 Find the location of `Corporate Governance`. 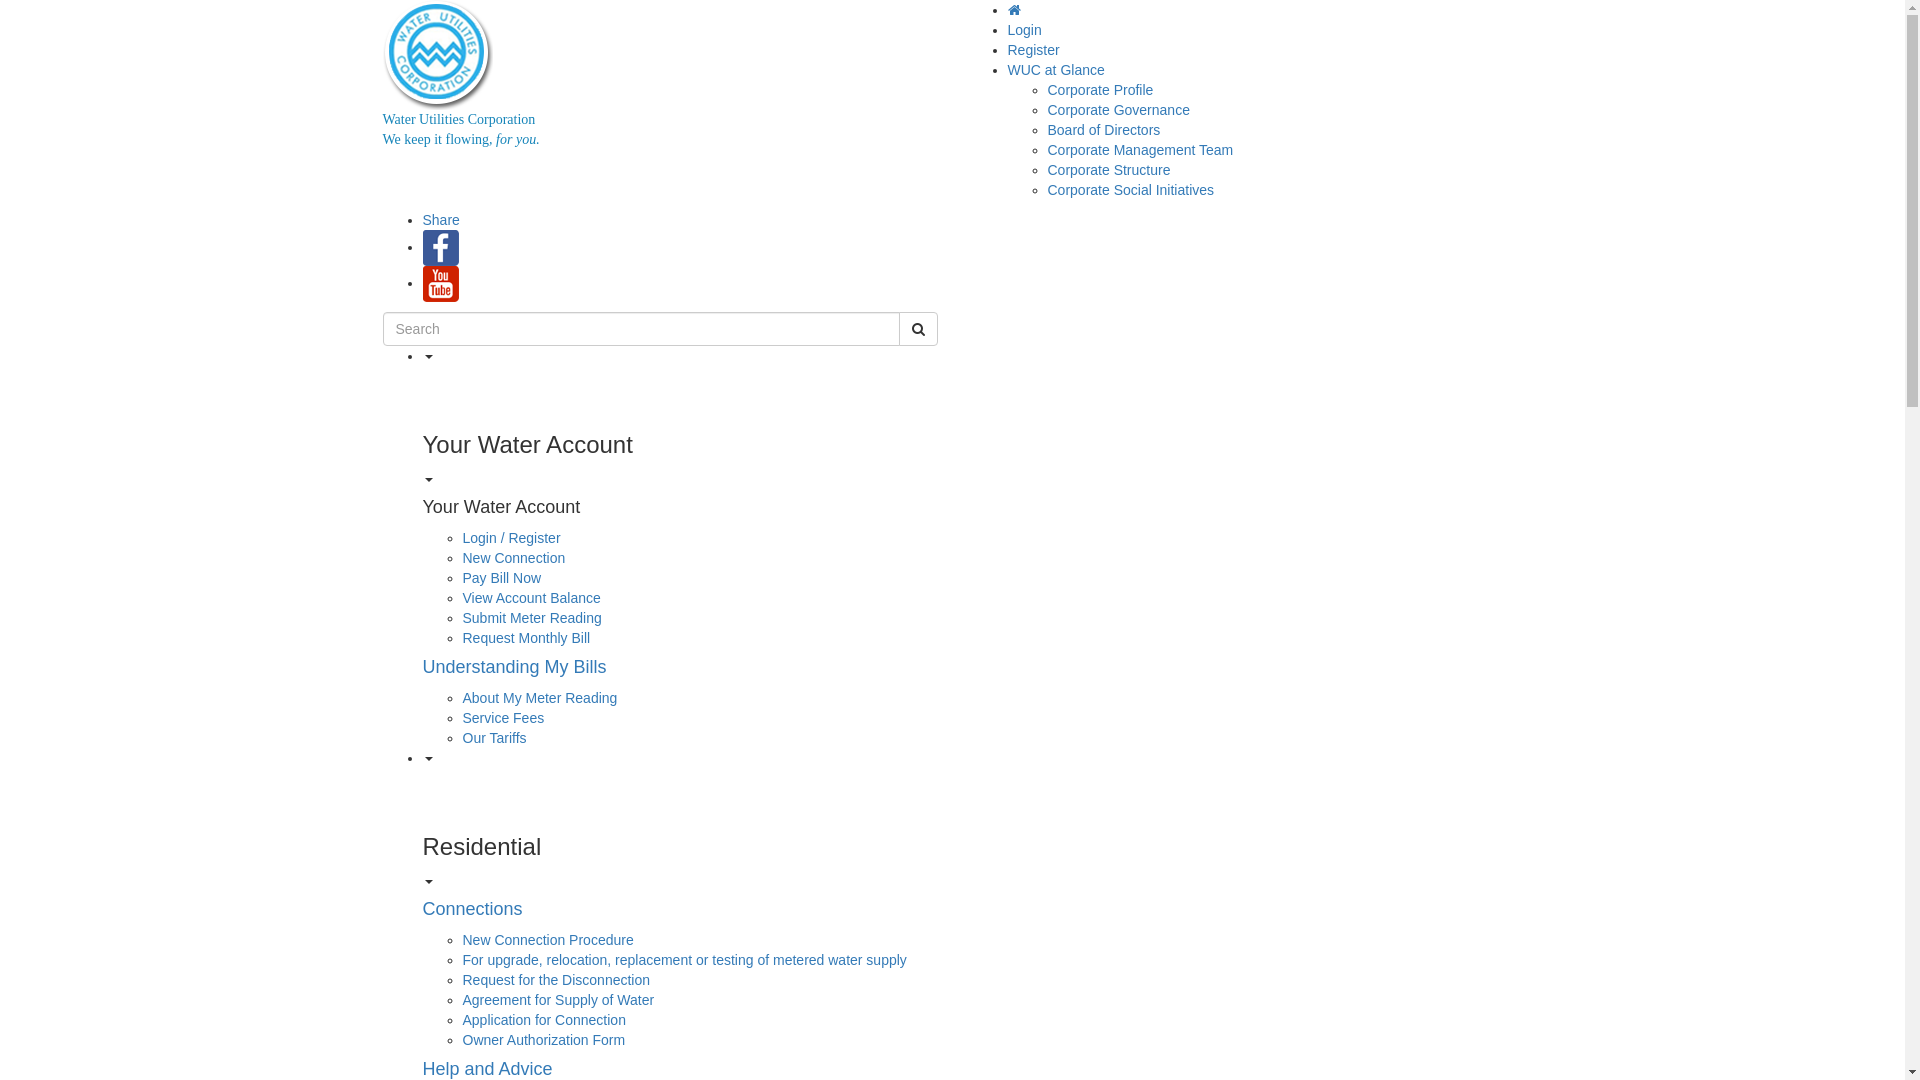

Corporate Governance is located at coordinates (1119, 110).